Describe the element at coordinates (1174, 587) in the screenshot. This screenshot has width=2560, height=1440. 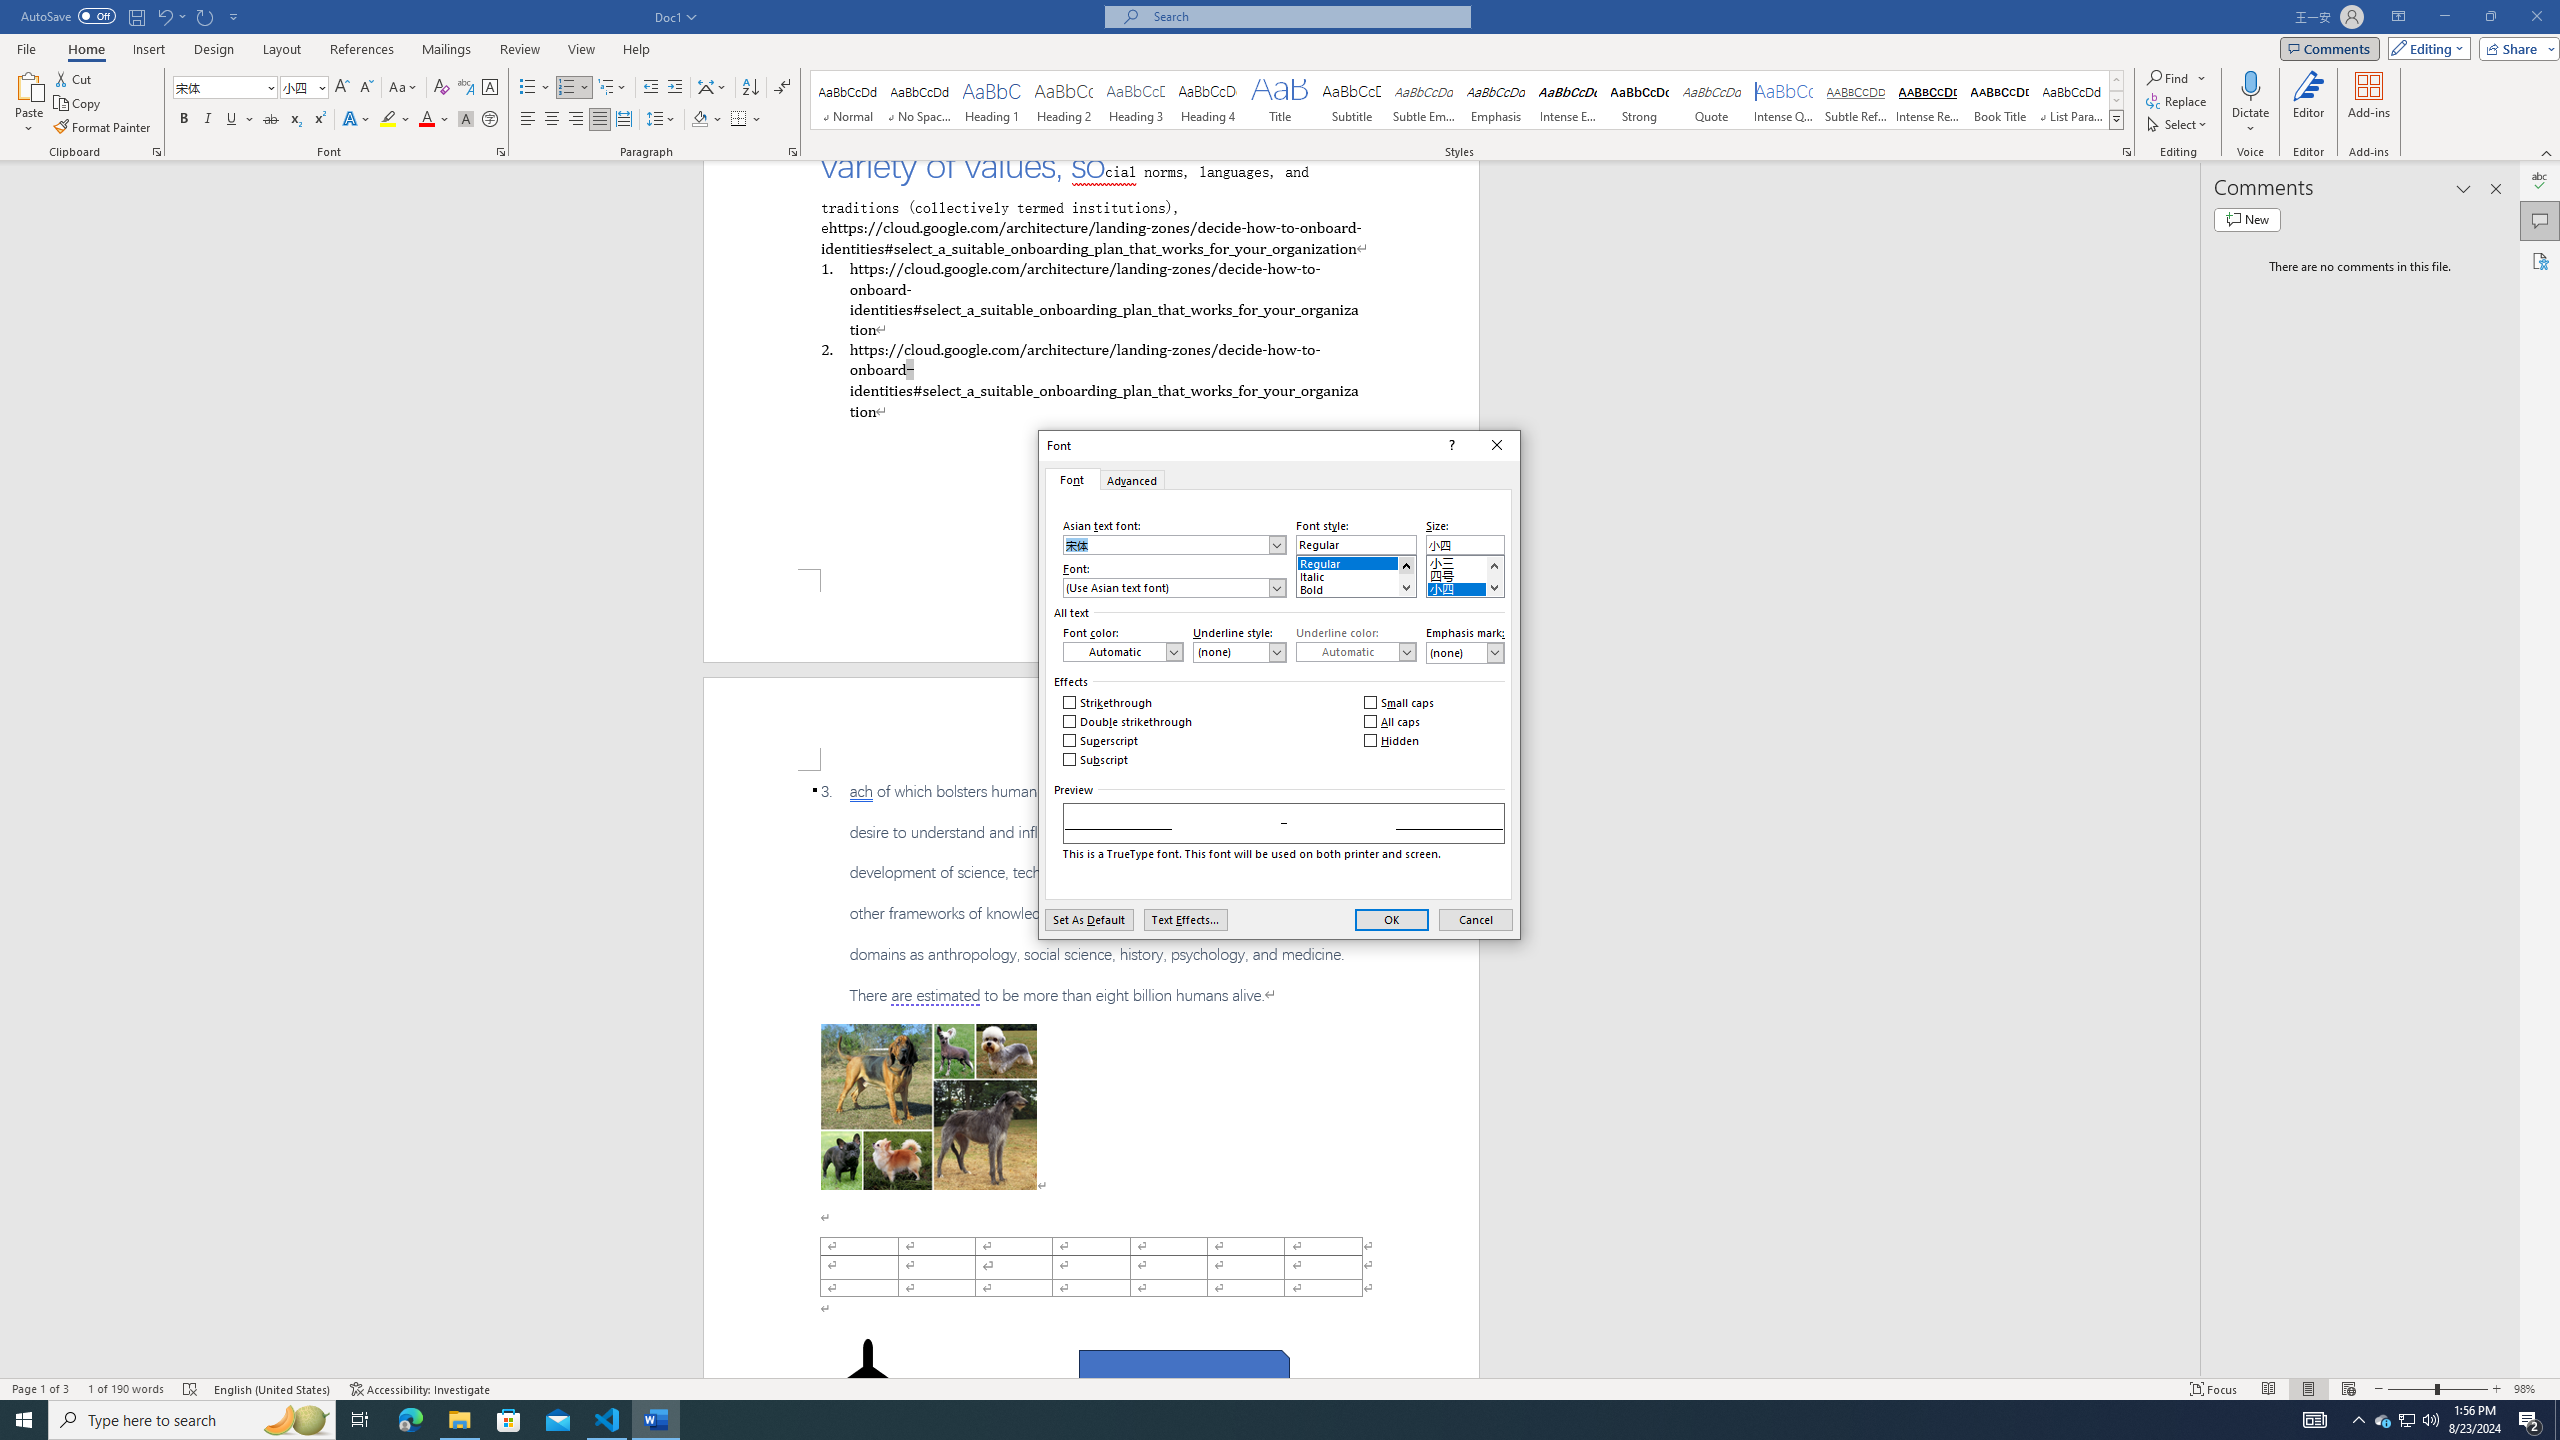
I see `Font:` at that location.